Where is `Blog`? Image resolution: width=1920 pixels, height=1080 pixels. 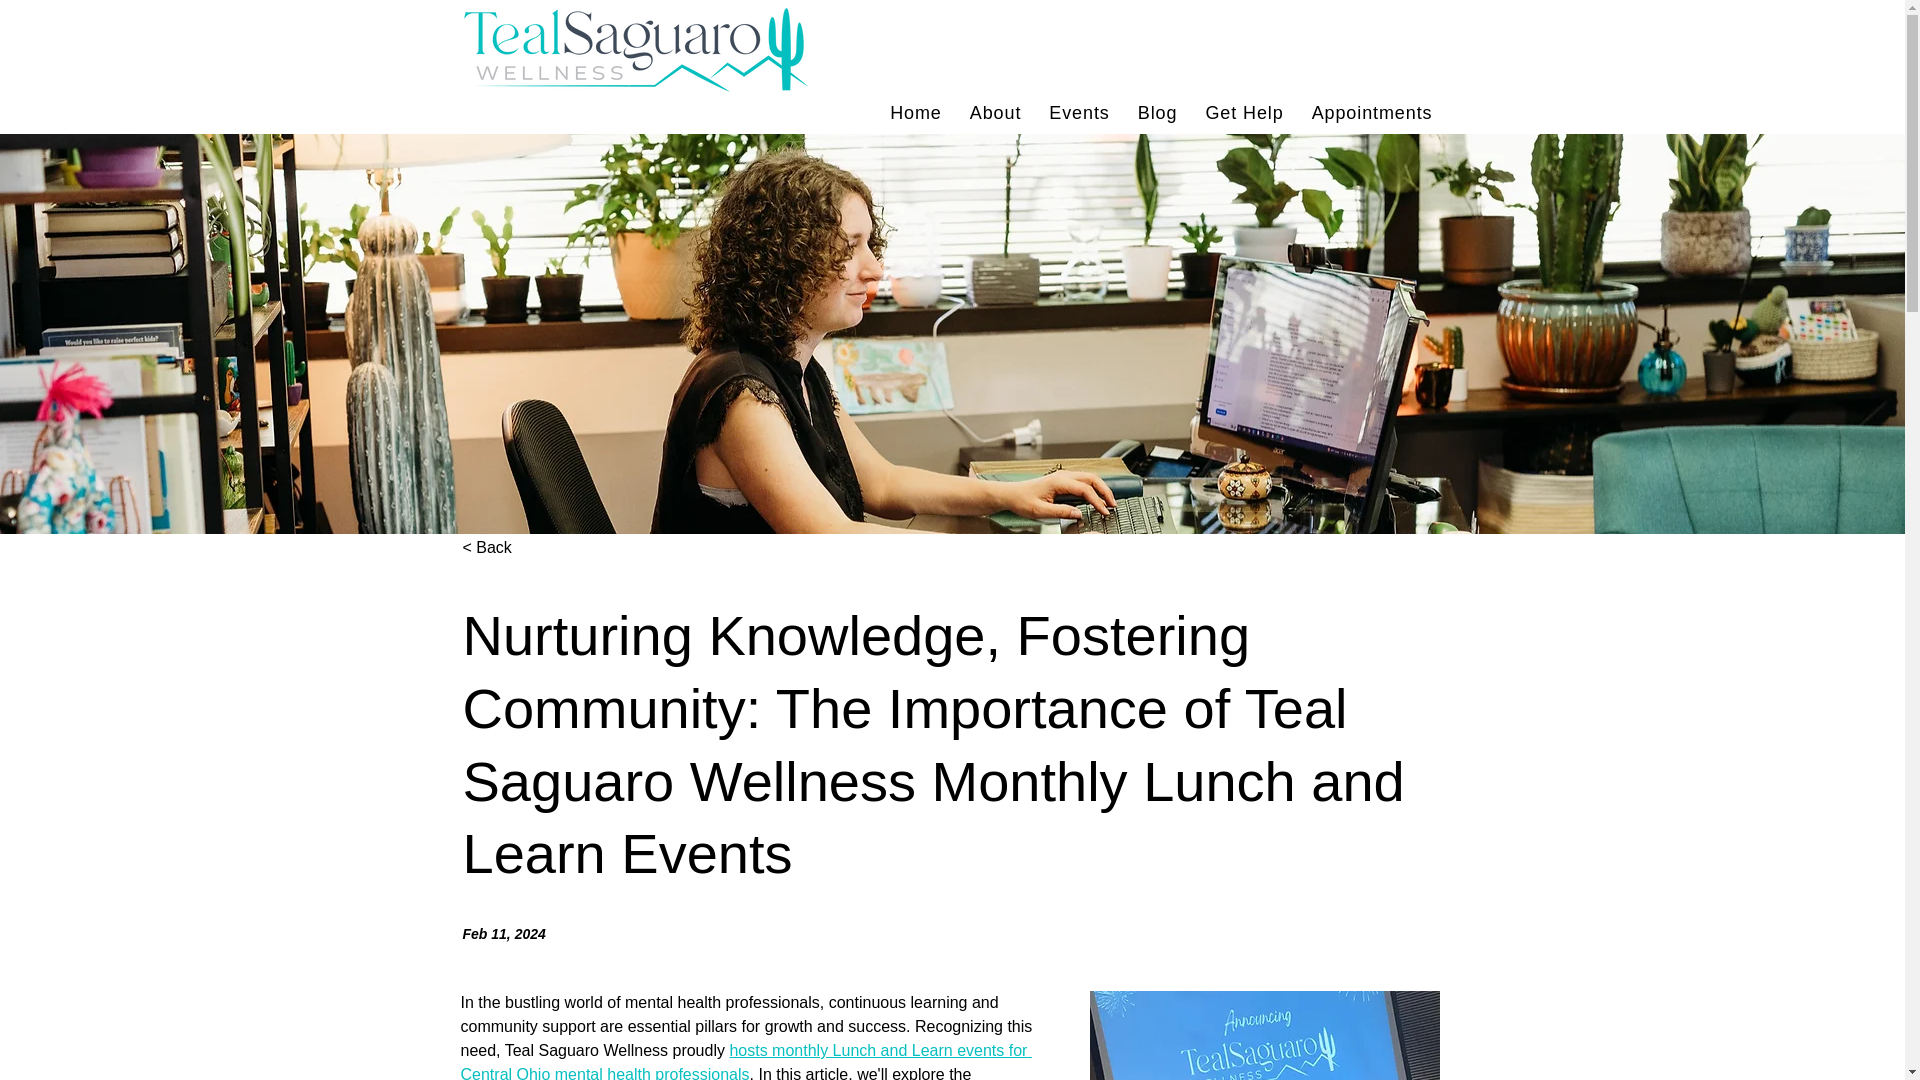
Blog is located at coordinates (1158, 112).